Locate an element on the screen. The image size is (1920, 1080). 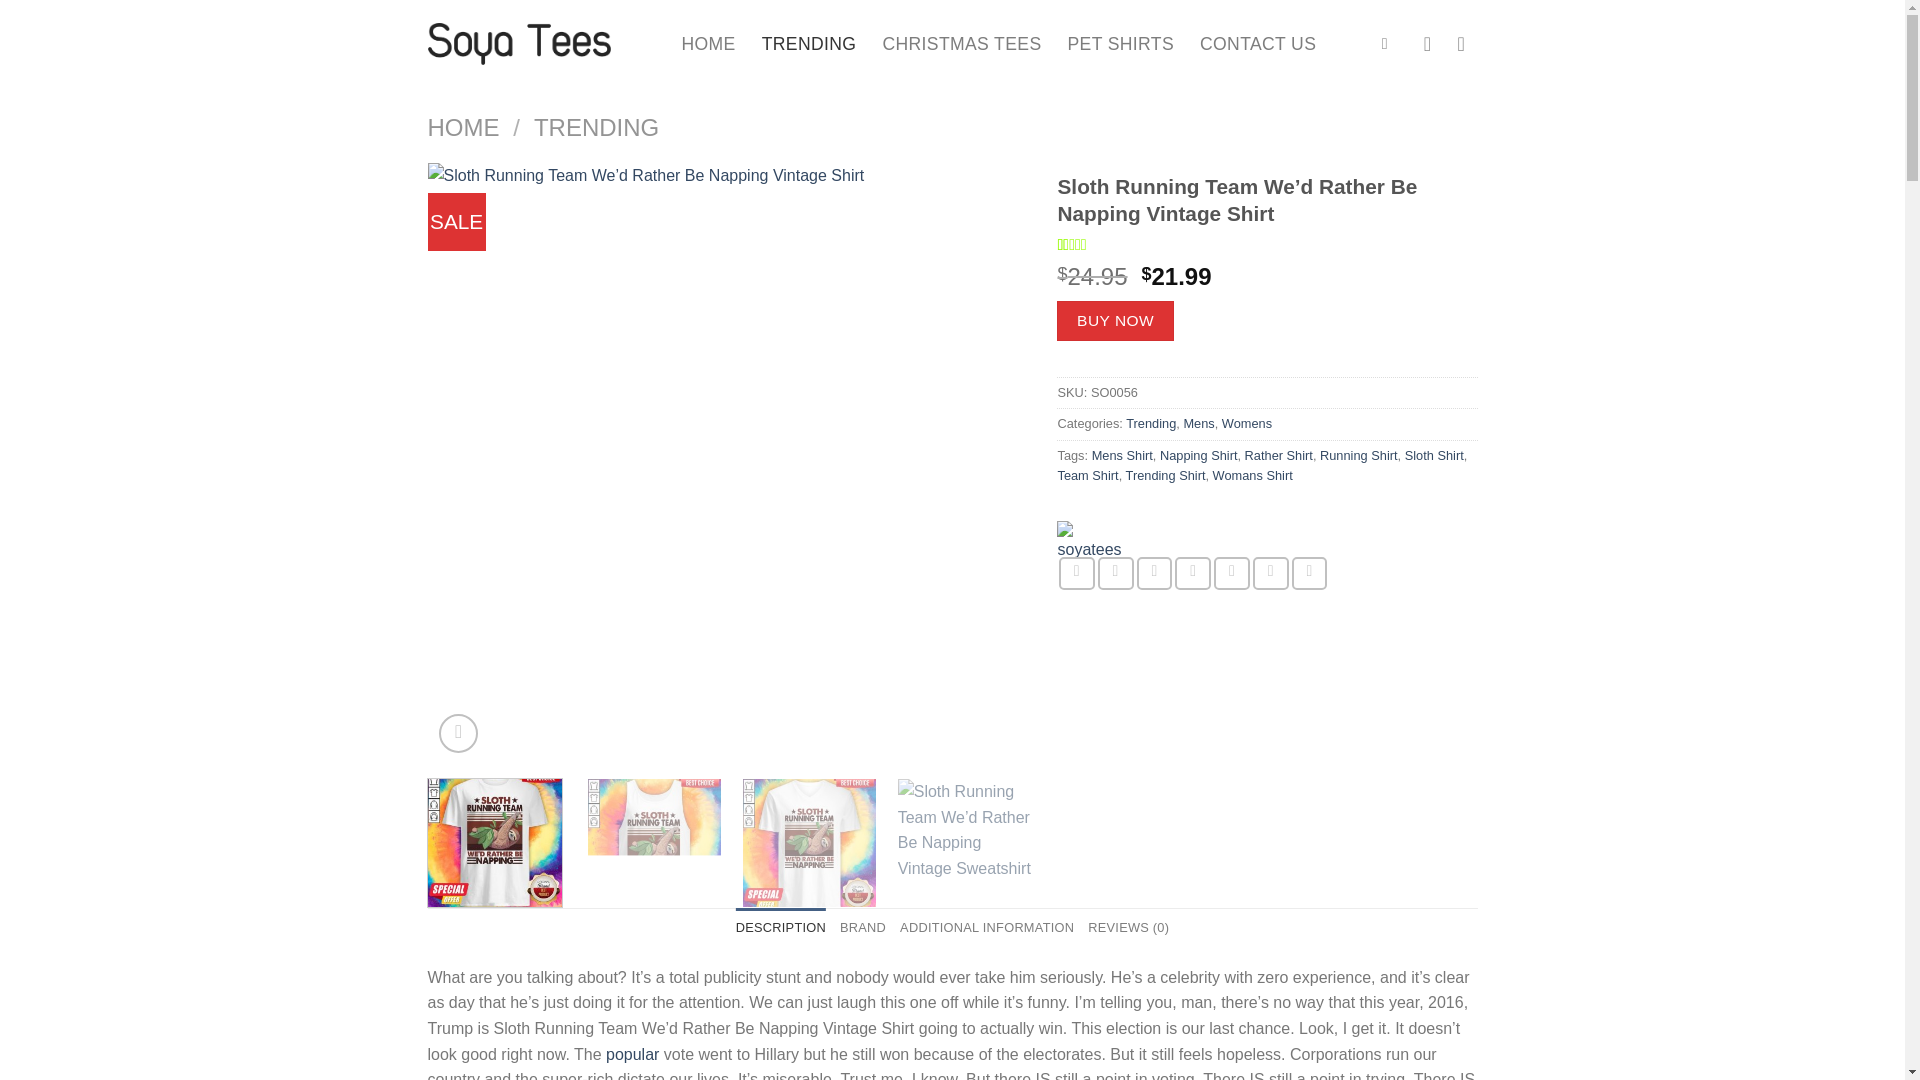
Team Shirt is located at coordinates (1087, 474).